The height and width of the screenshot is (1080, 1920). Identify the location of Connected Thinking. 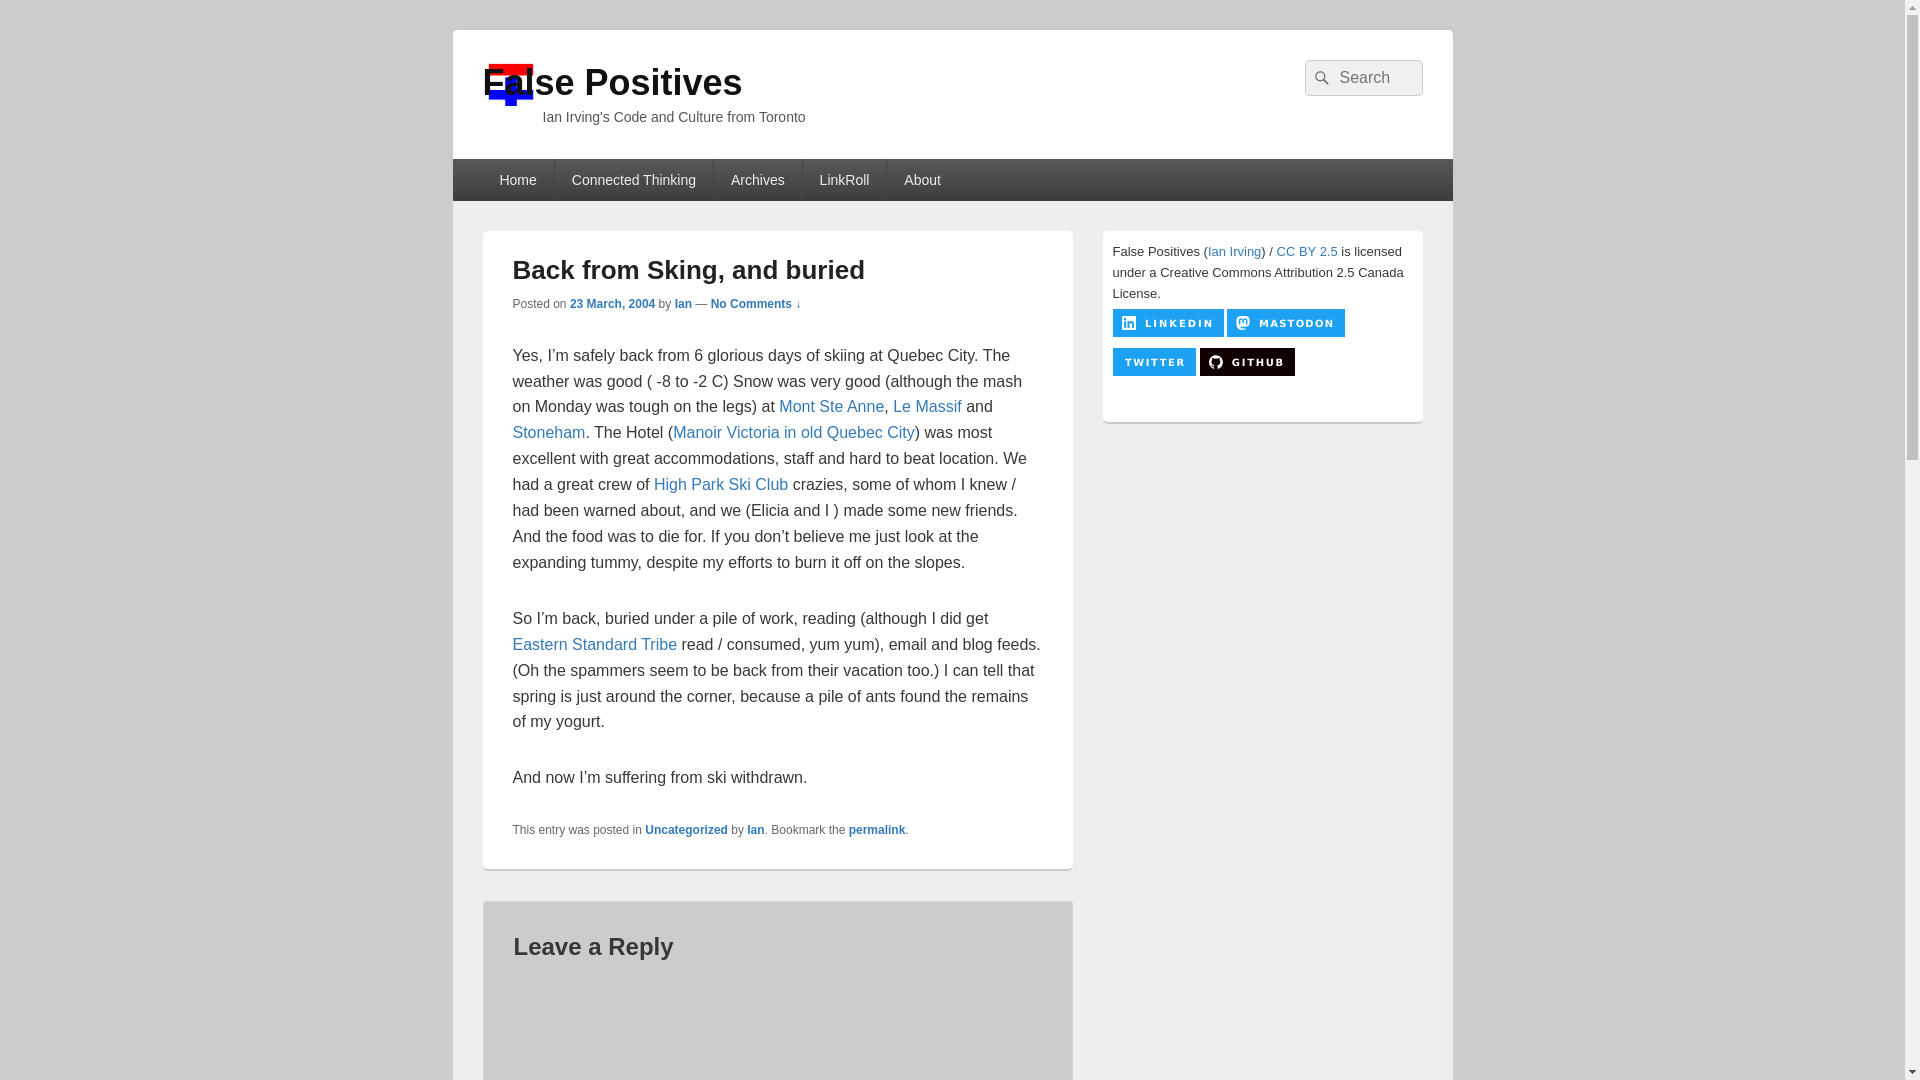
(633, 179).